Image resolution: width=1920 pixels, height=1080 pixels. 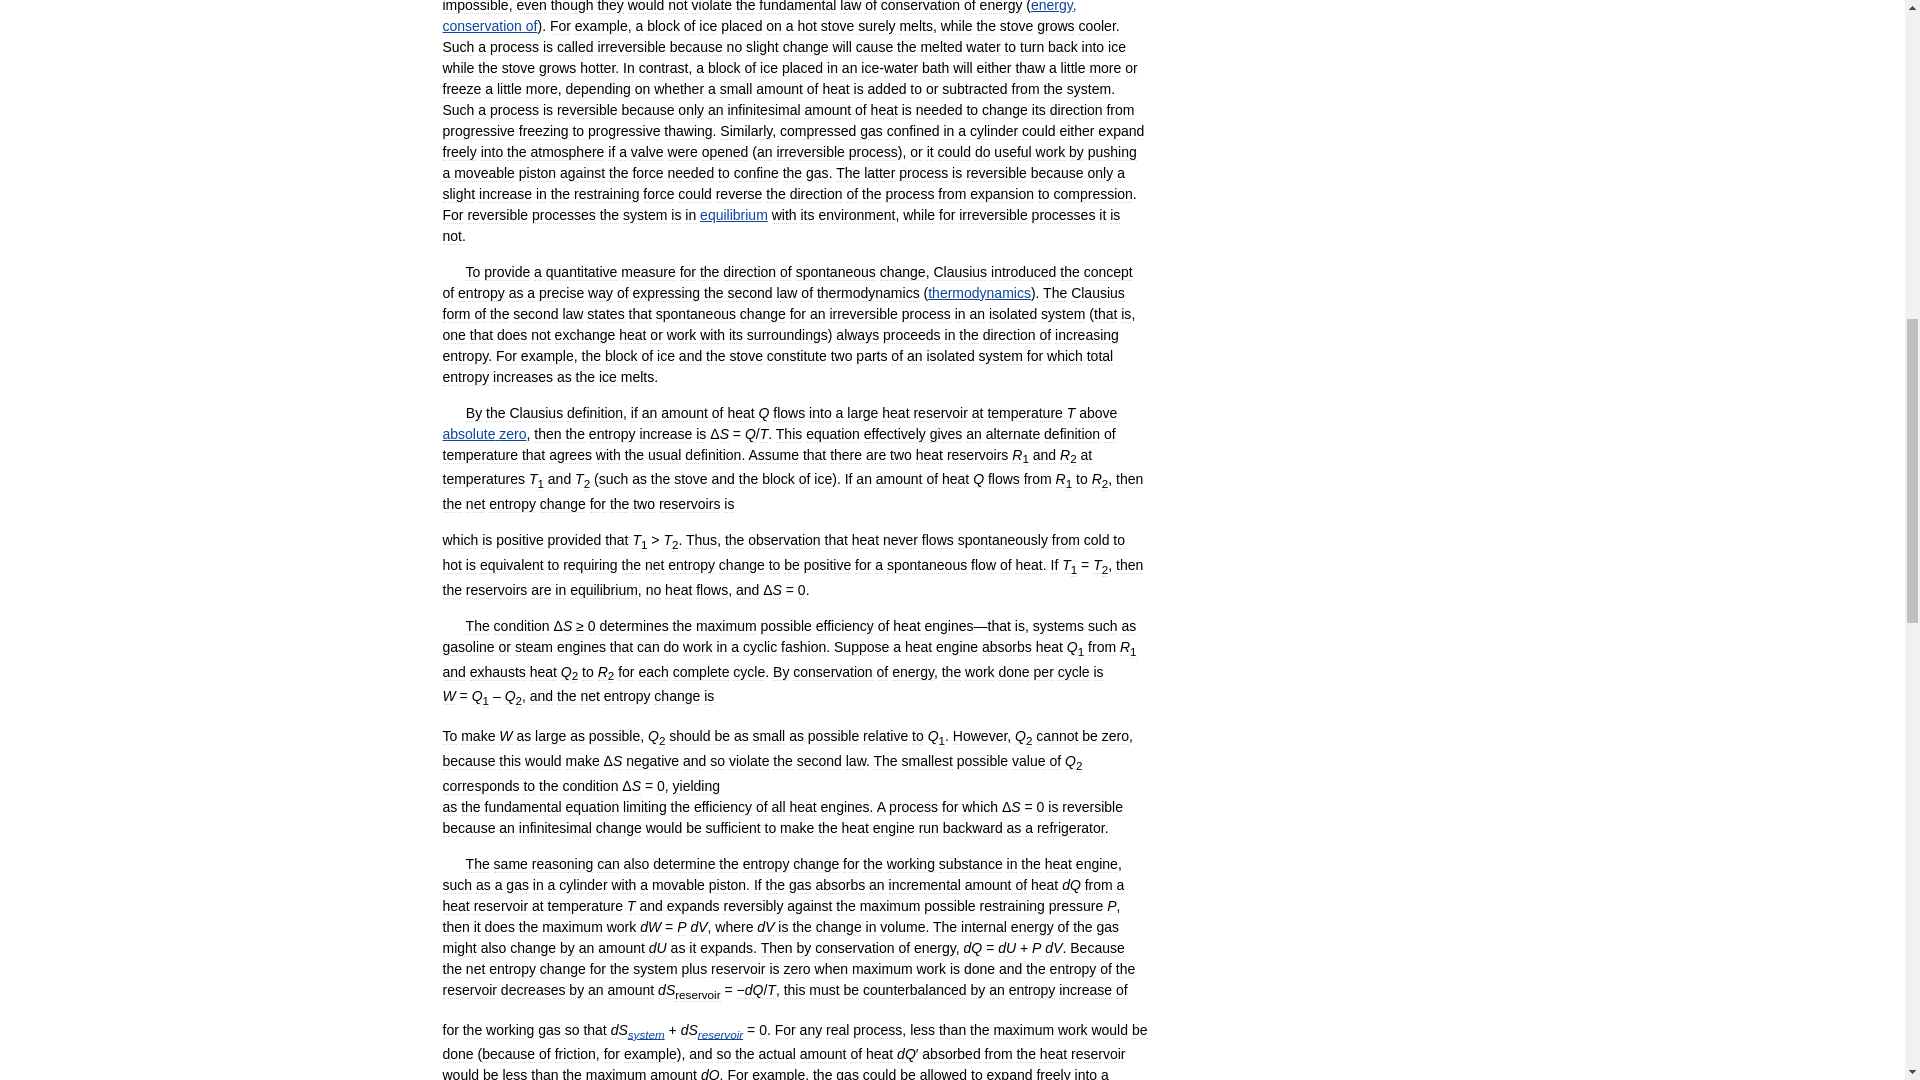 What do you see at coordinates (758, 16) in the screenshot?
I see `energy, conservation of` at bounding box center [758, 16].